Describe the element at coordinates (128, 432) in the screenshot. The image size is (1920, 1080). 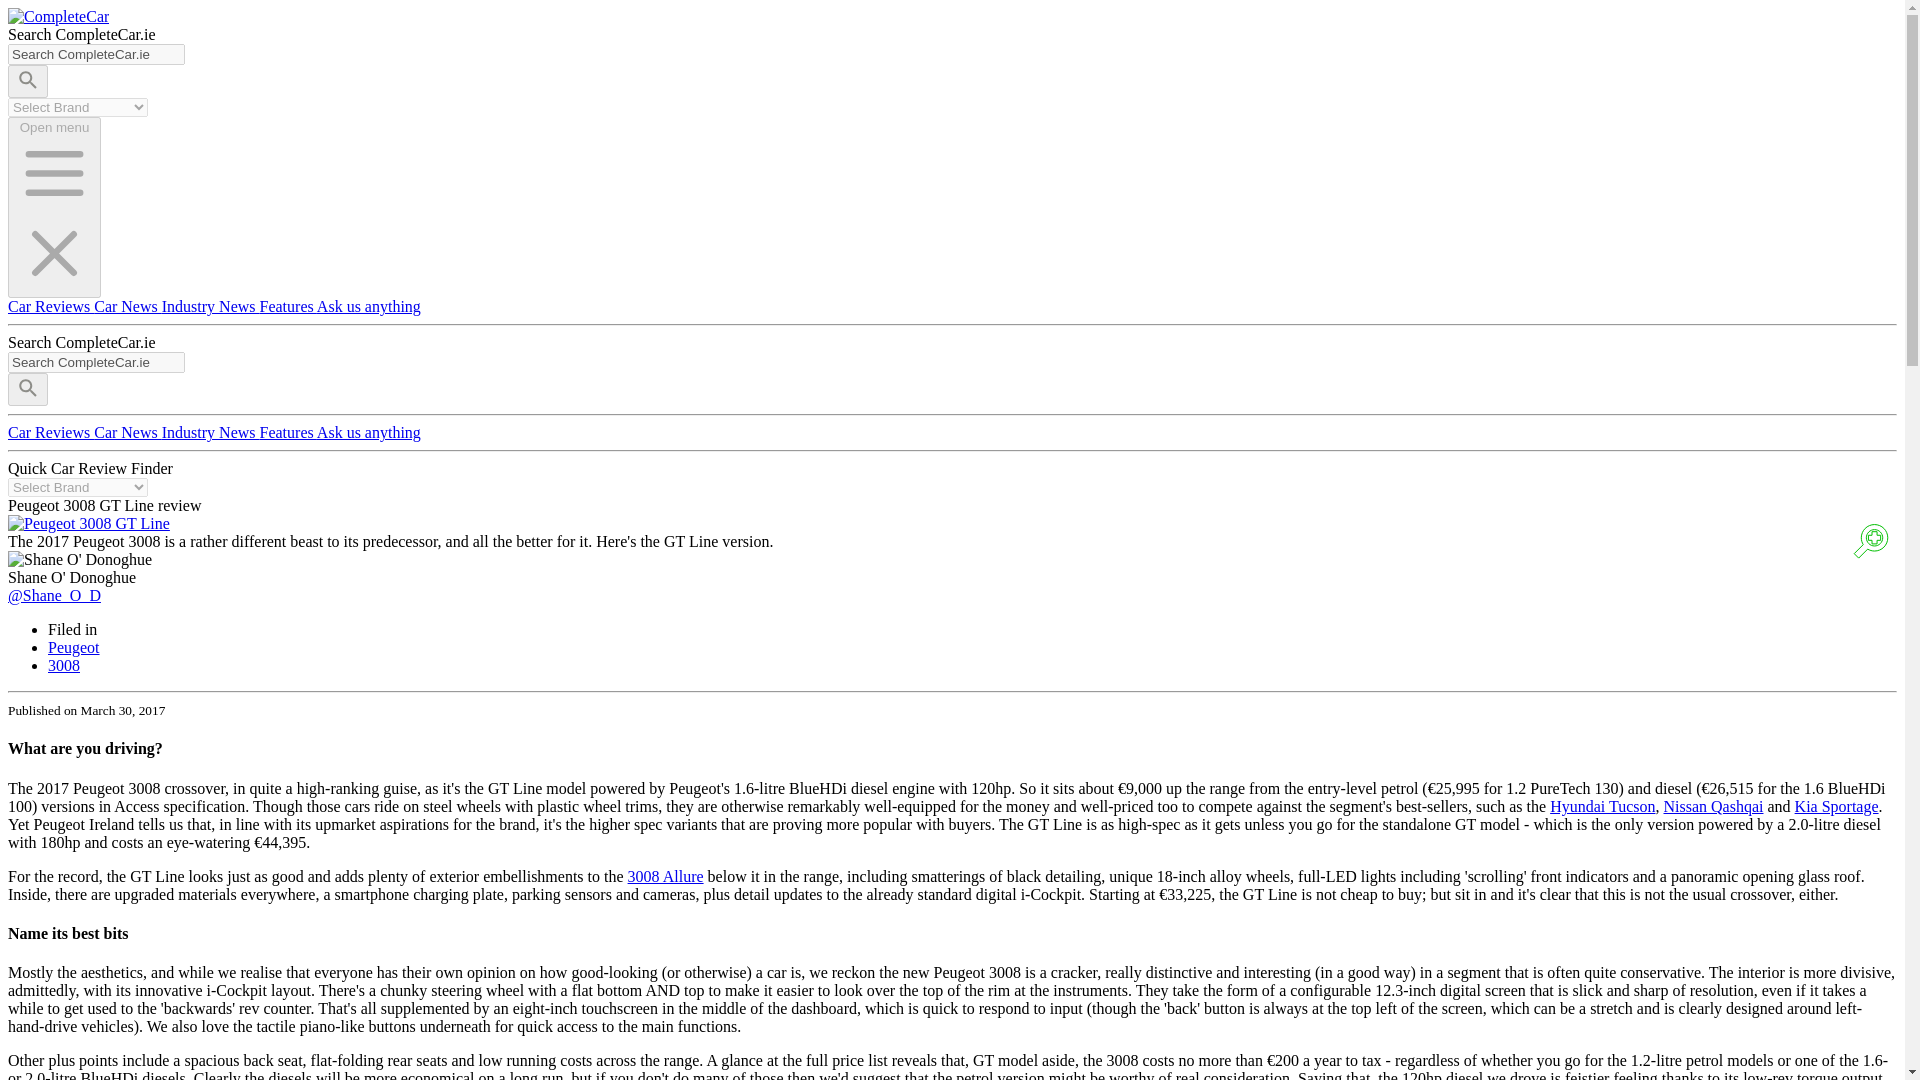
I see `Car News` at that location.